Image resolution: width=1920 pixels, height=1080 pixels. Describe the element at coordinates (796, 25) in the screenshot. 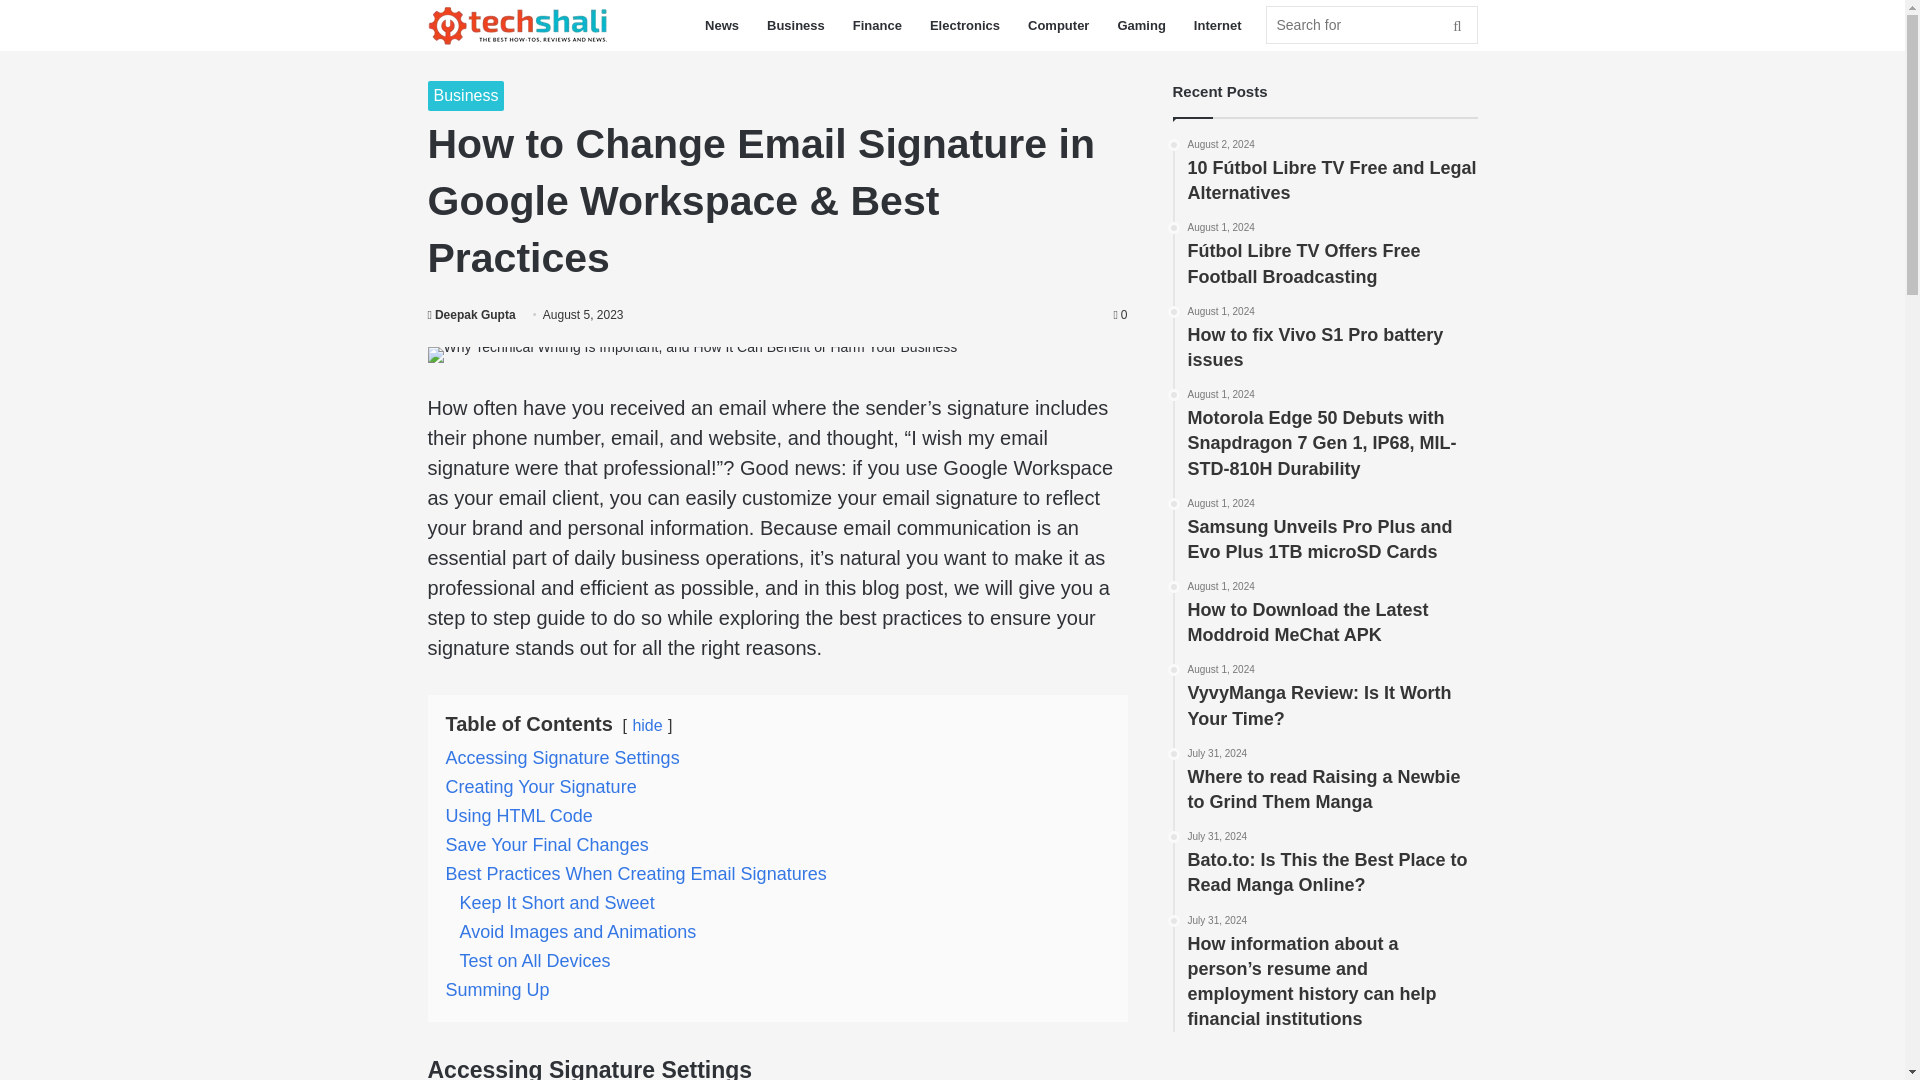

I see `Business` at that location.